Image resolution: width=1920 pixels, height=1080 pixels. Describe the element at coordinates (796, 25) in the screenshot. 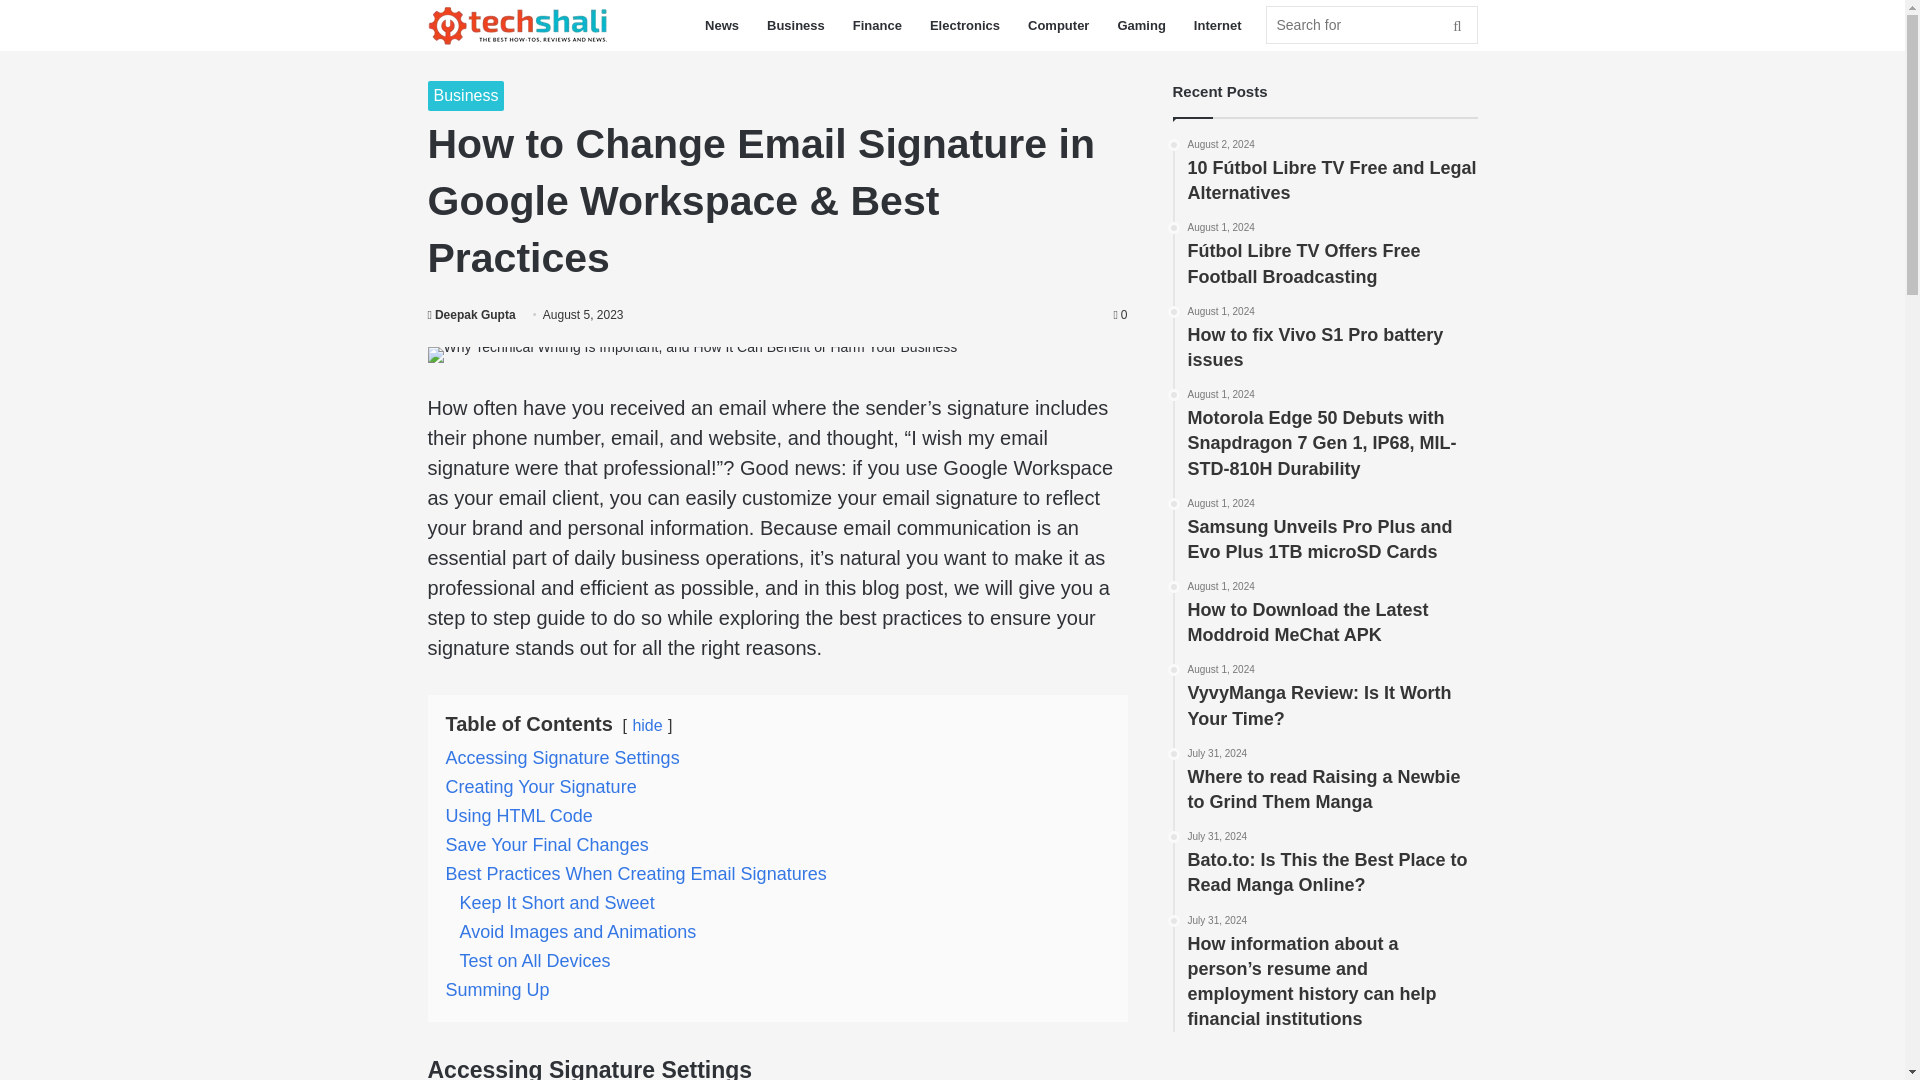

I see `Business` at that location.